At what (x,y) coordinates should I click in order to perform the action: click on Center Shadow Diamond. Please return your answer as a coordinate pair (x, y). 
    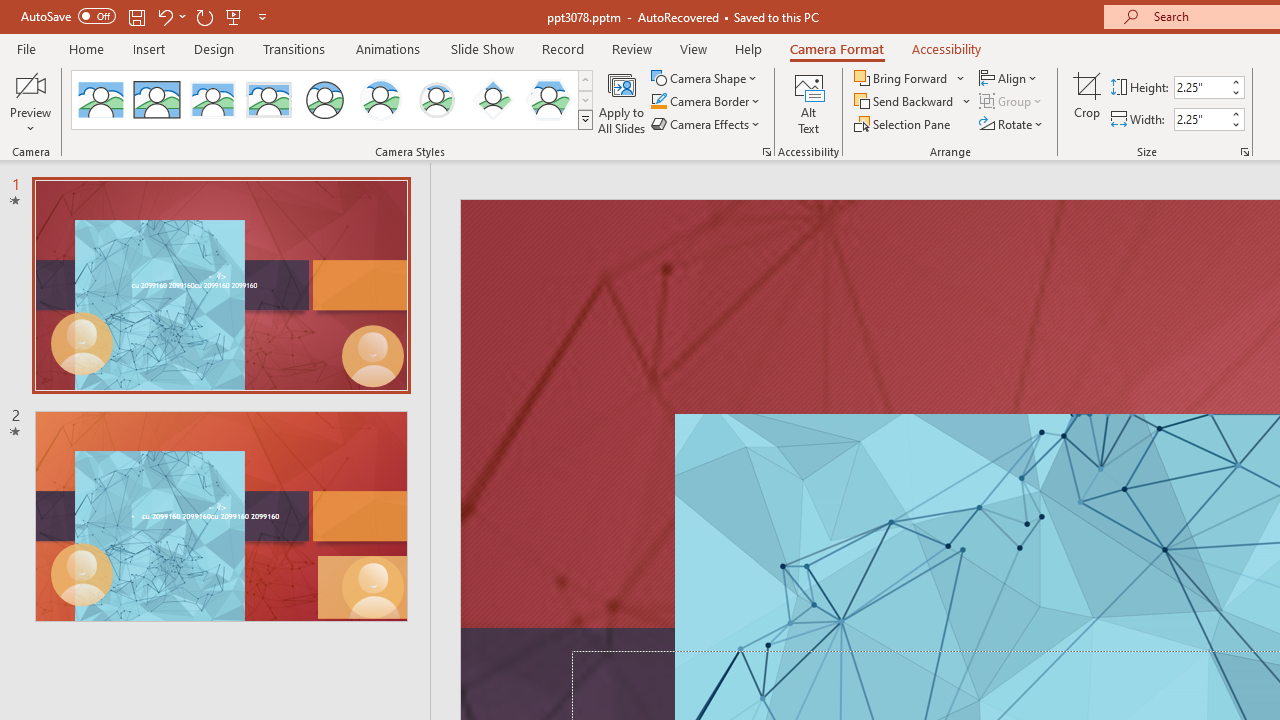
    Looking at the image, I should click on (492, 100).